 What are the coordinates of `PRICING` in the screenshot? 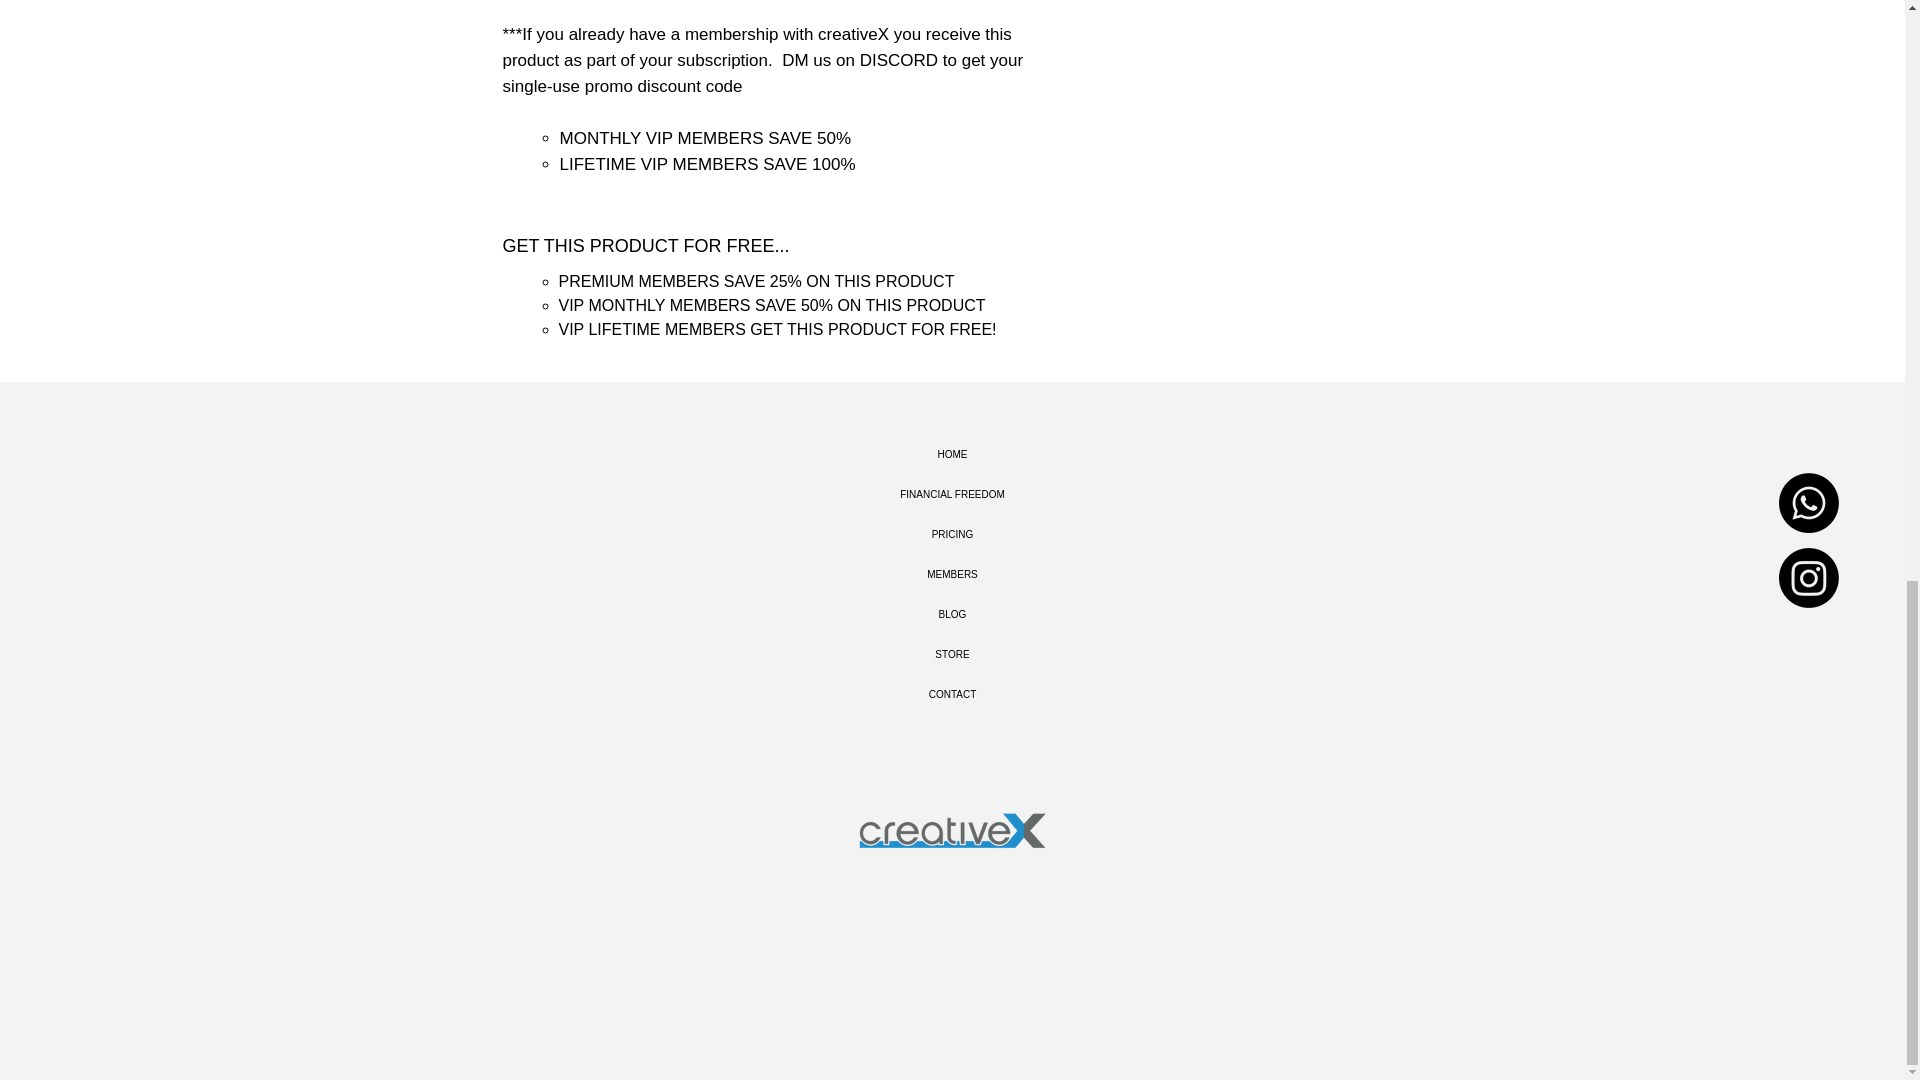 It's located at (952, 535).